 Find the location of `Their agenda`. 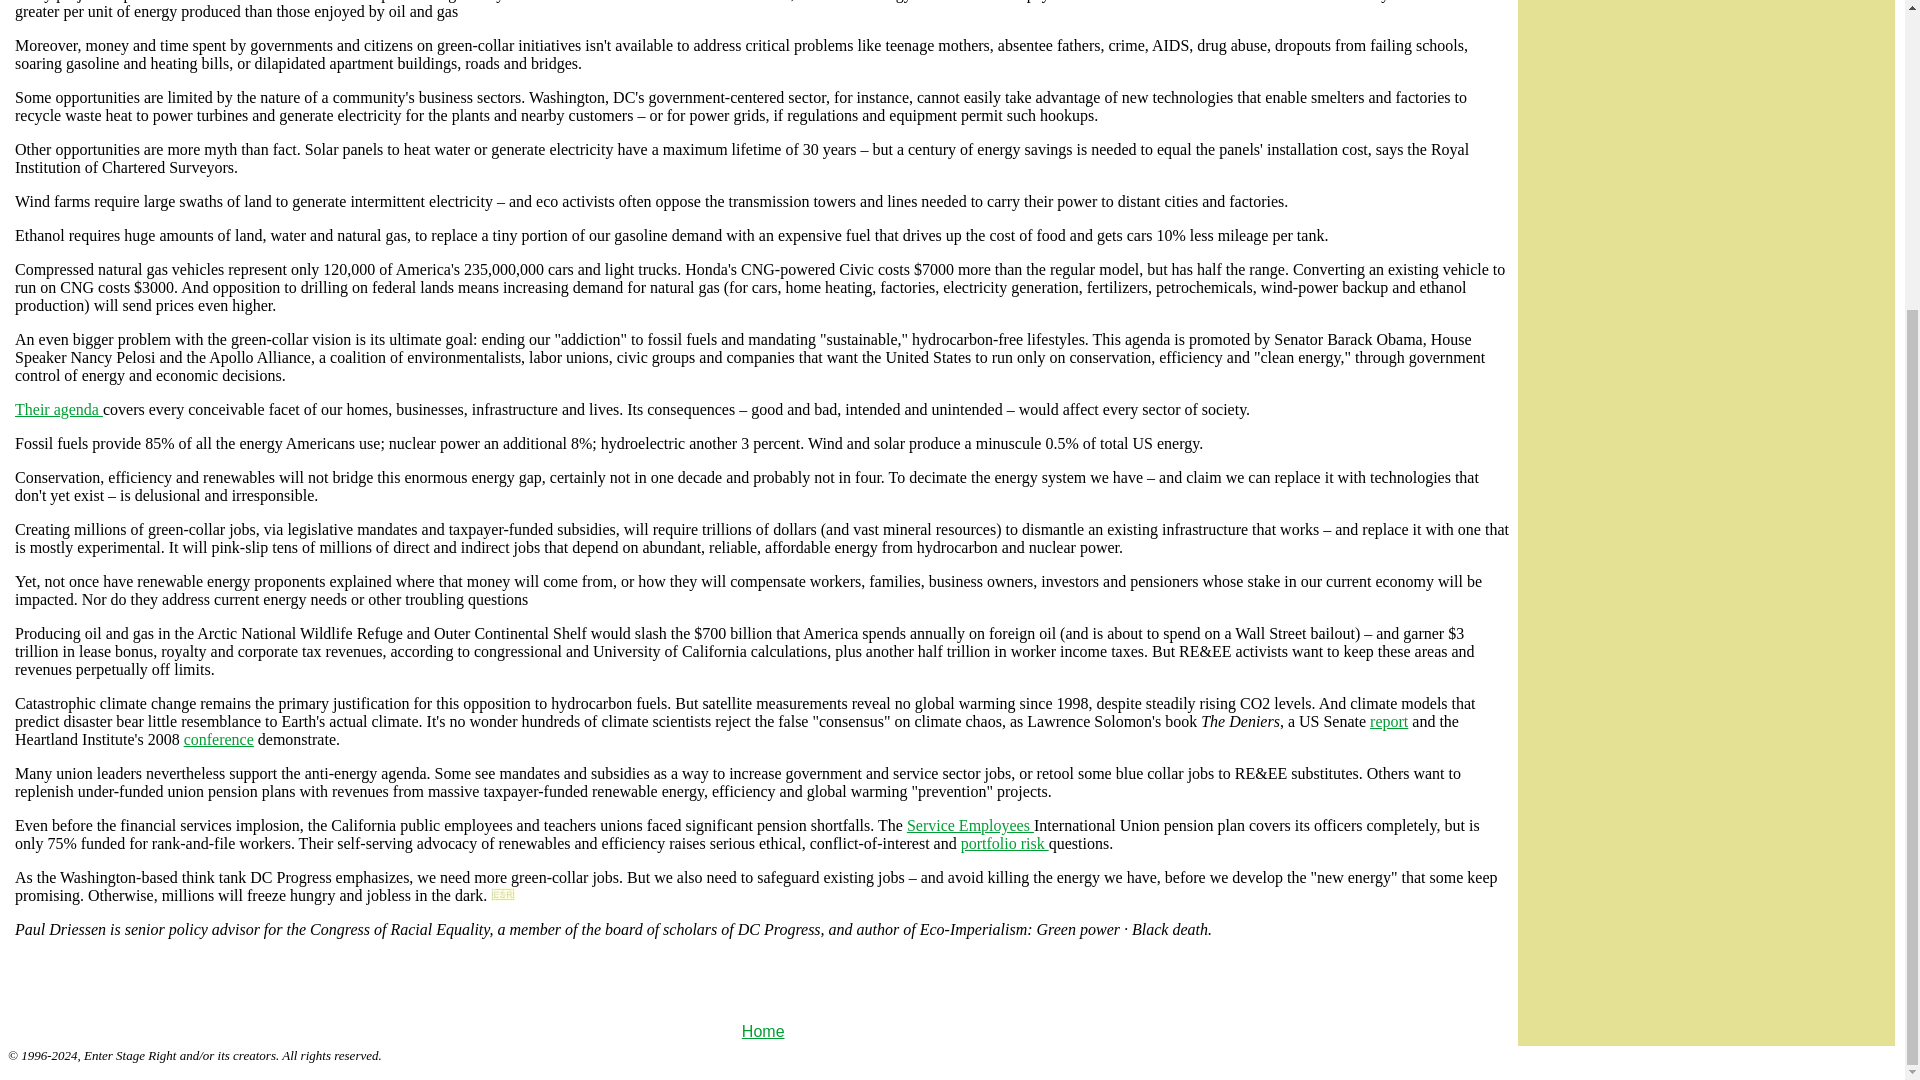

Their agenda is located at coordinates (59, 408).